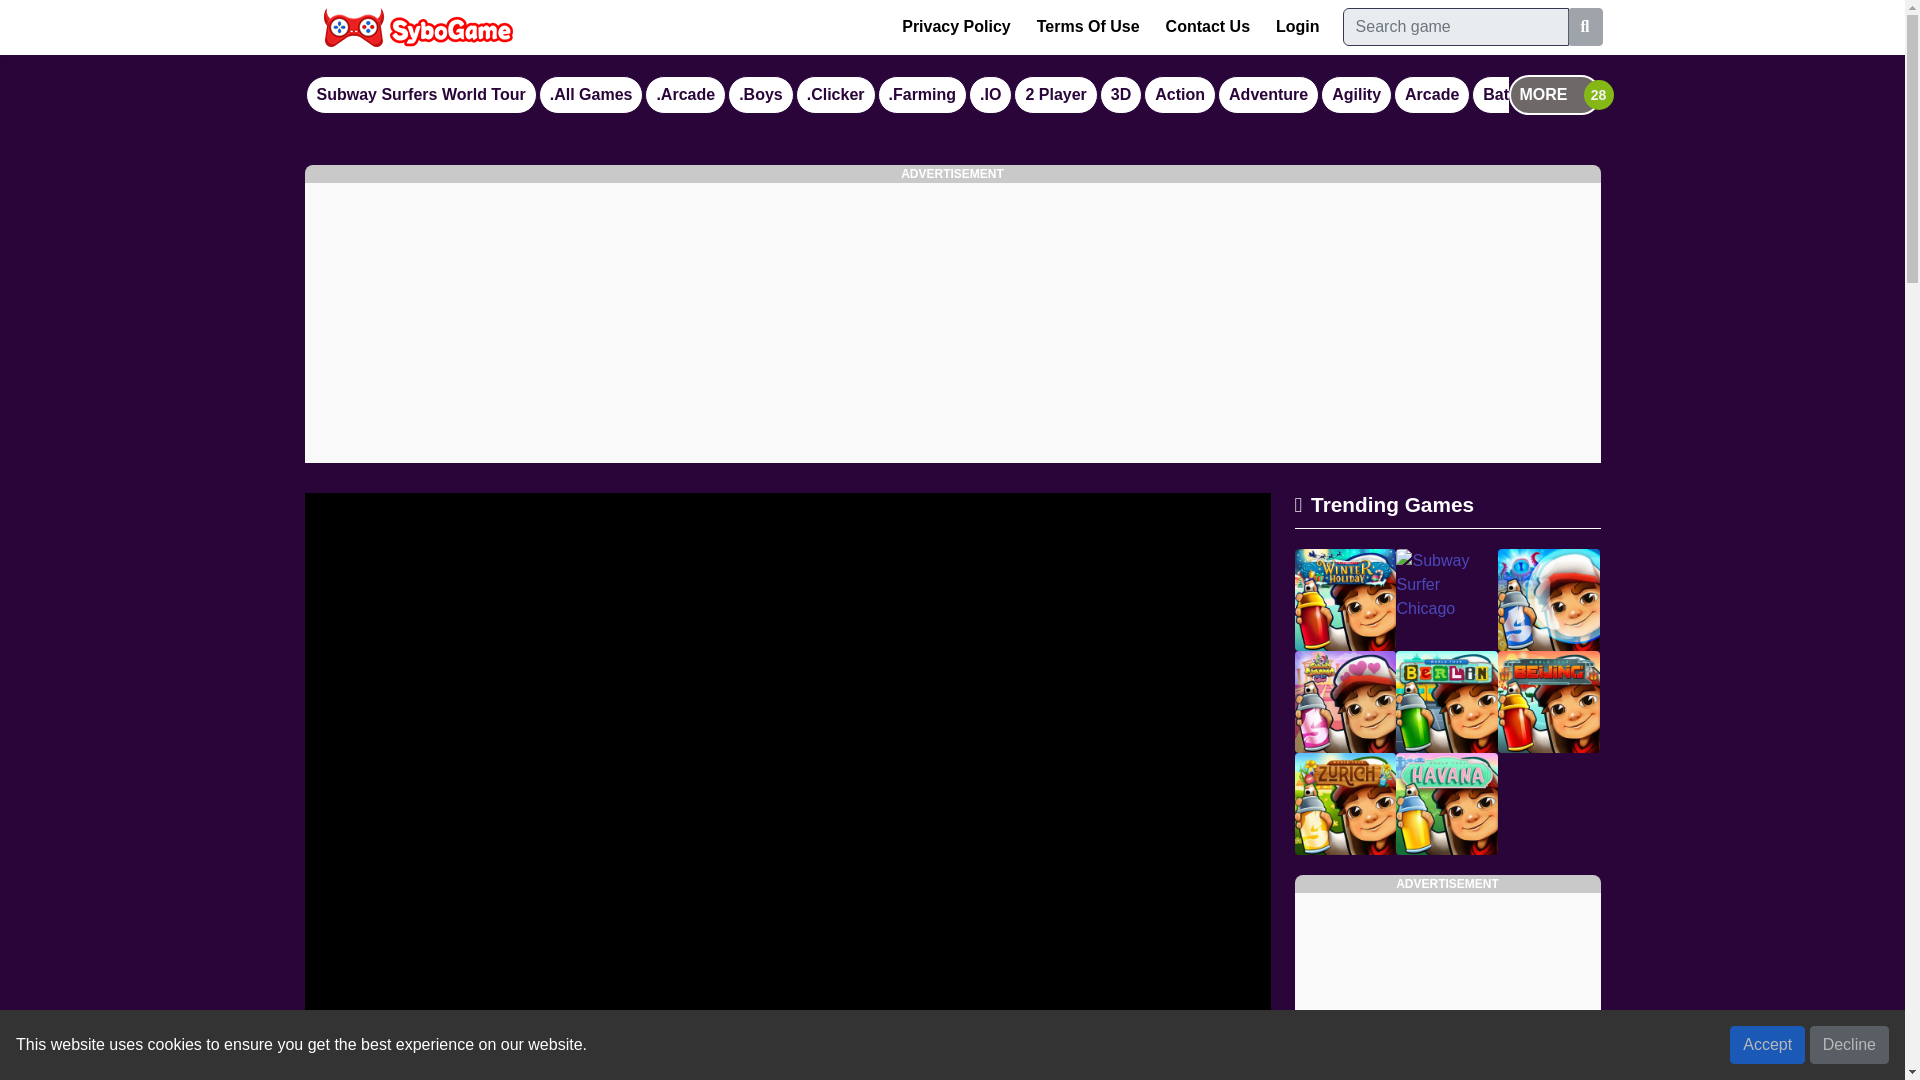  What do you see at coordinates (1504, 94) in the screenshot?
I see `Battle` at bounding box center [1504, 94].